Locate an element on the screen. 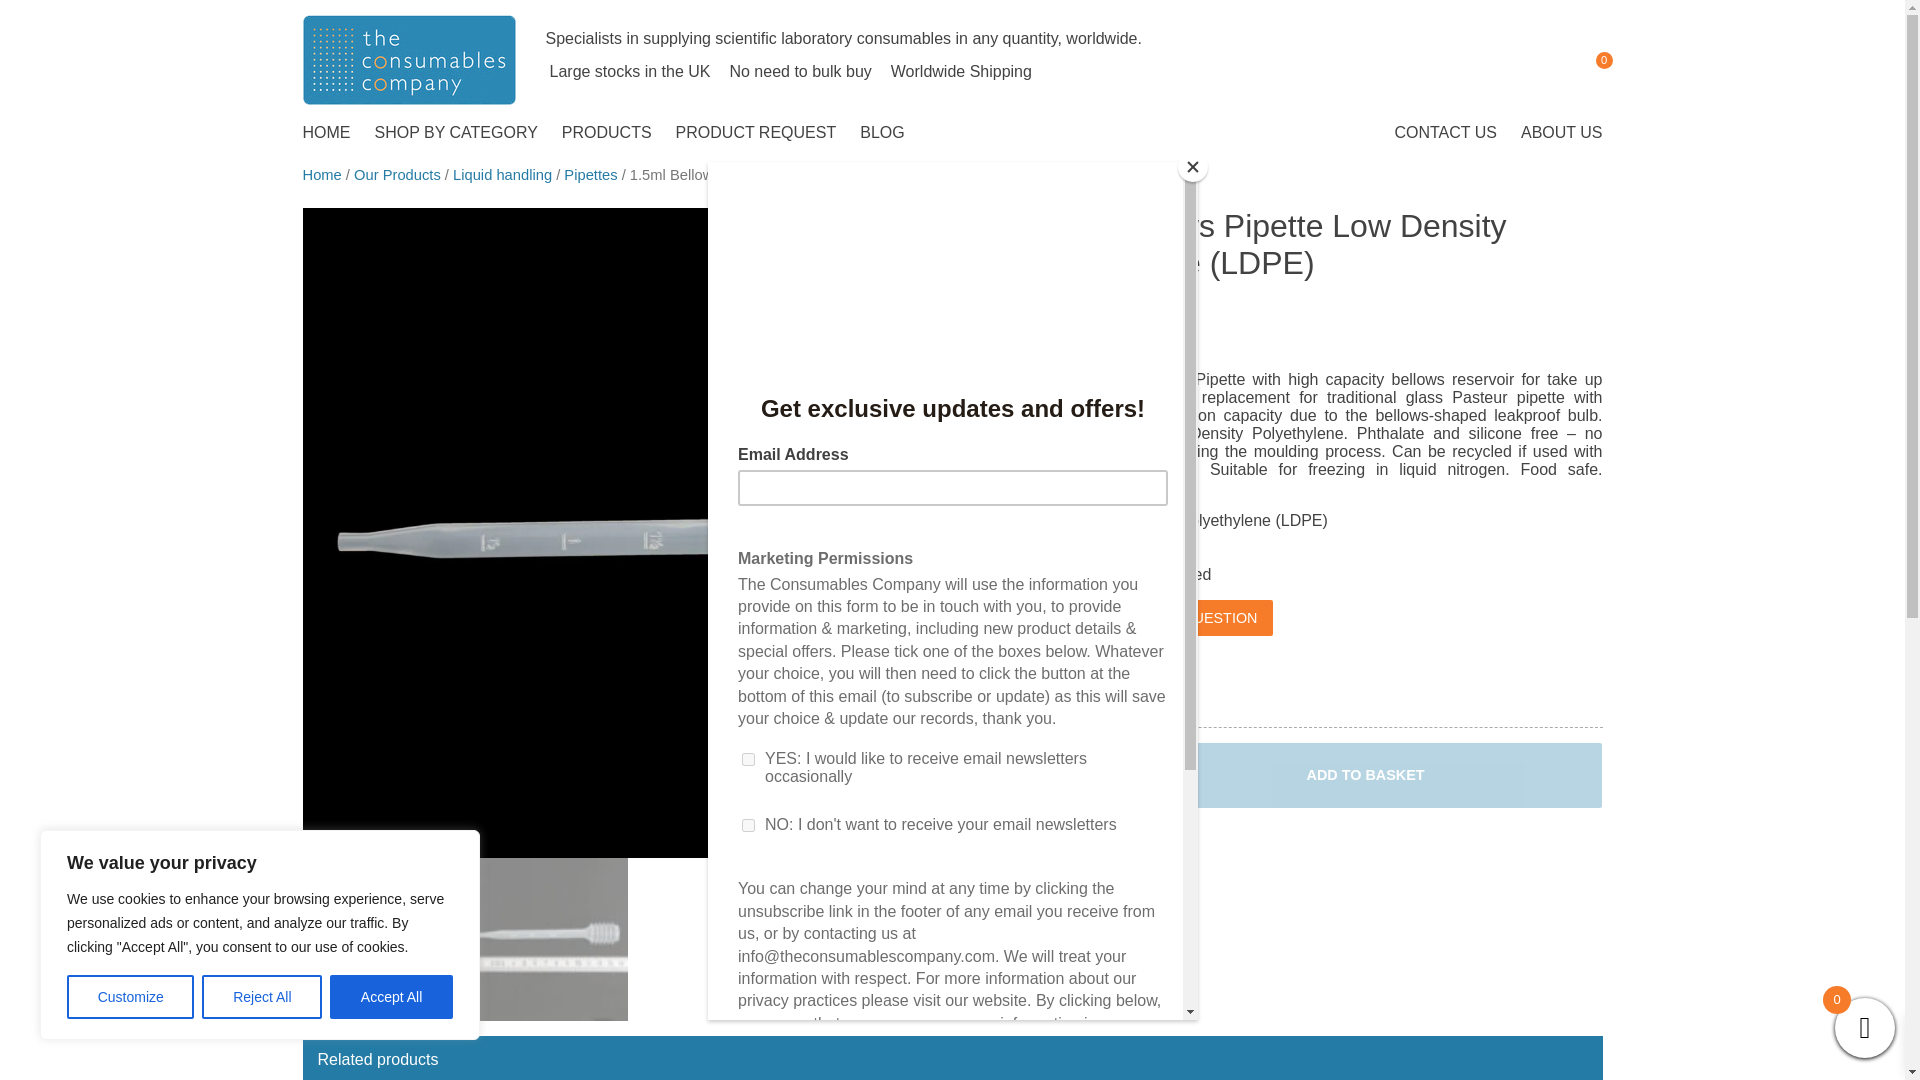  PRODUCT REQUEST is located at coordinates (756, 132).